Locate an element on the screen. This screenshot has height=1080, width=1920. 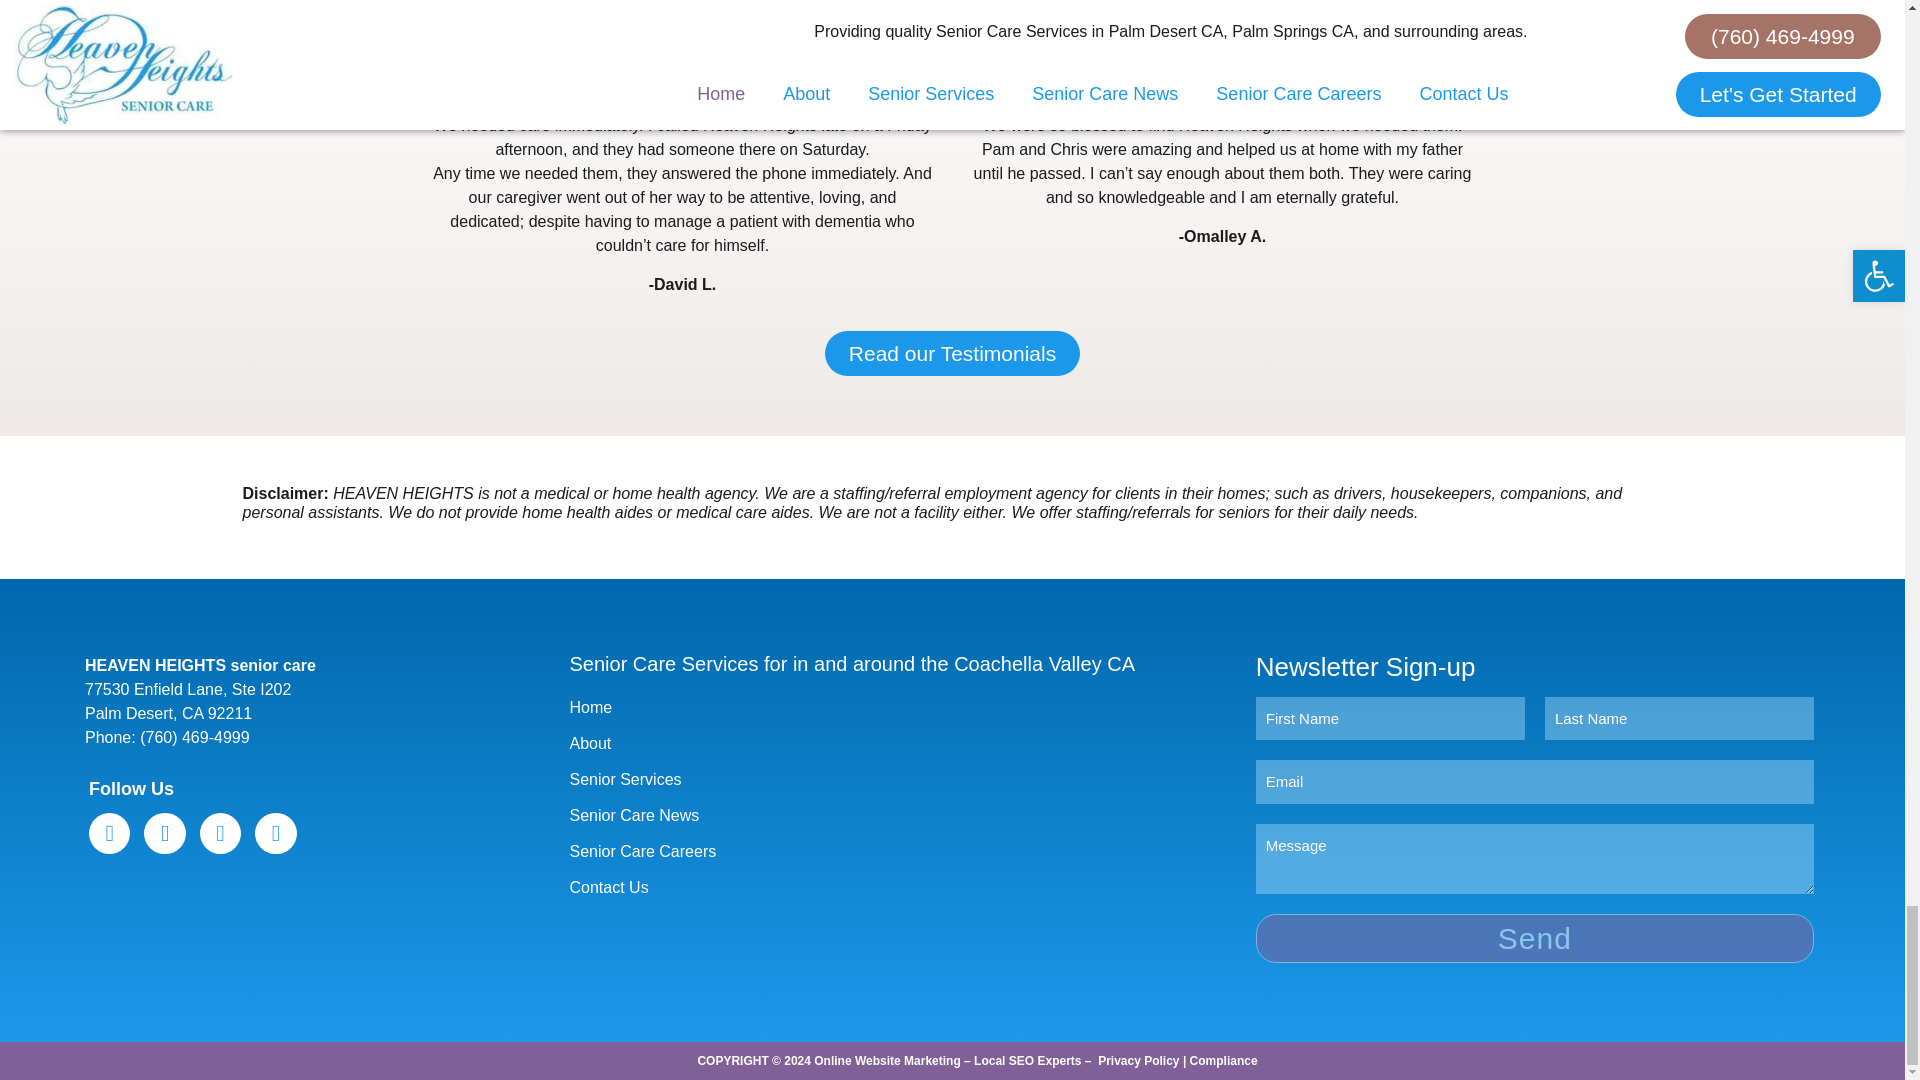
Privacy Policy is located at coordinates (1138, 1061).